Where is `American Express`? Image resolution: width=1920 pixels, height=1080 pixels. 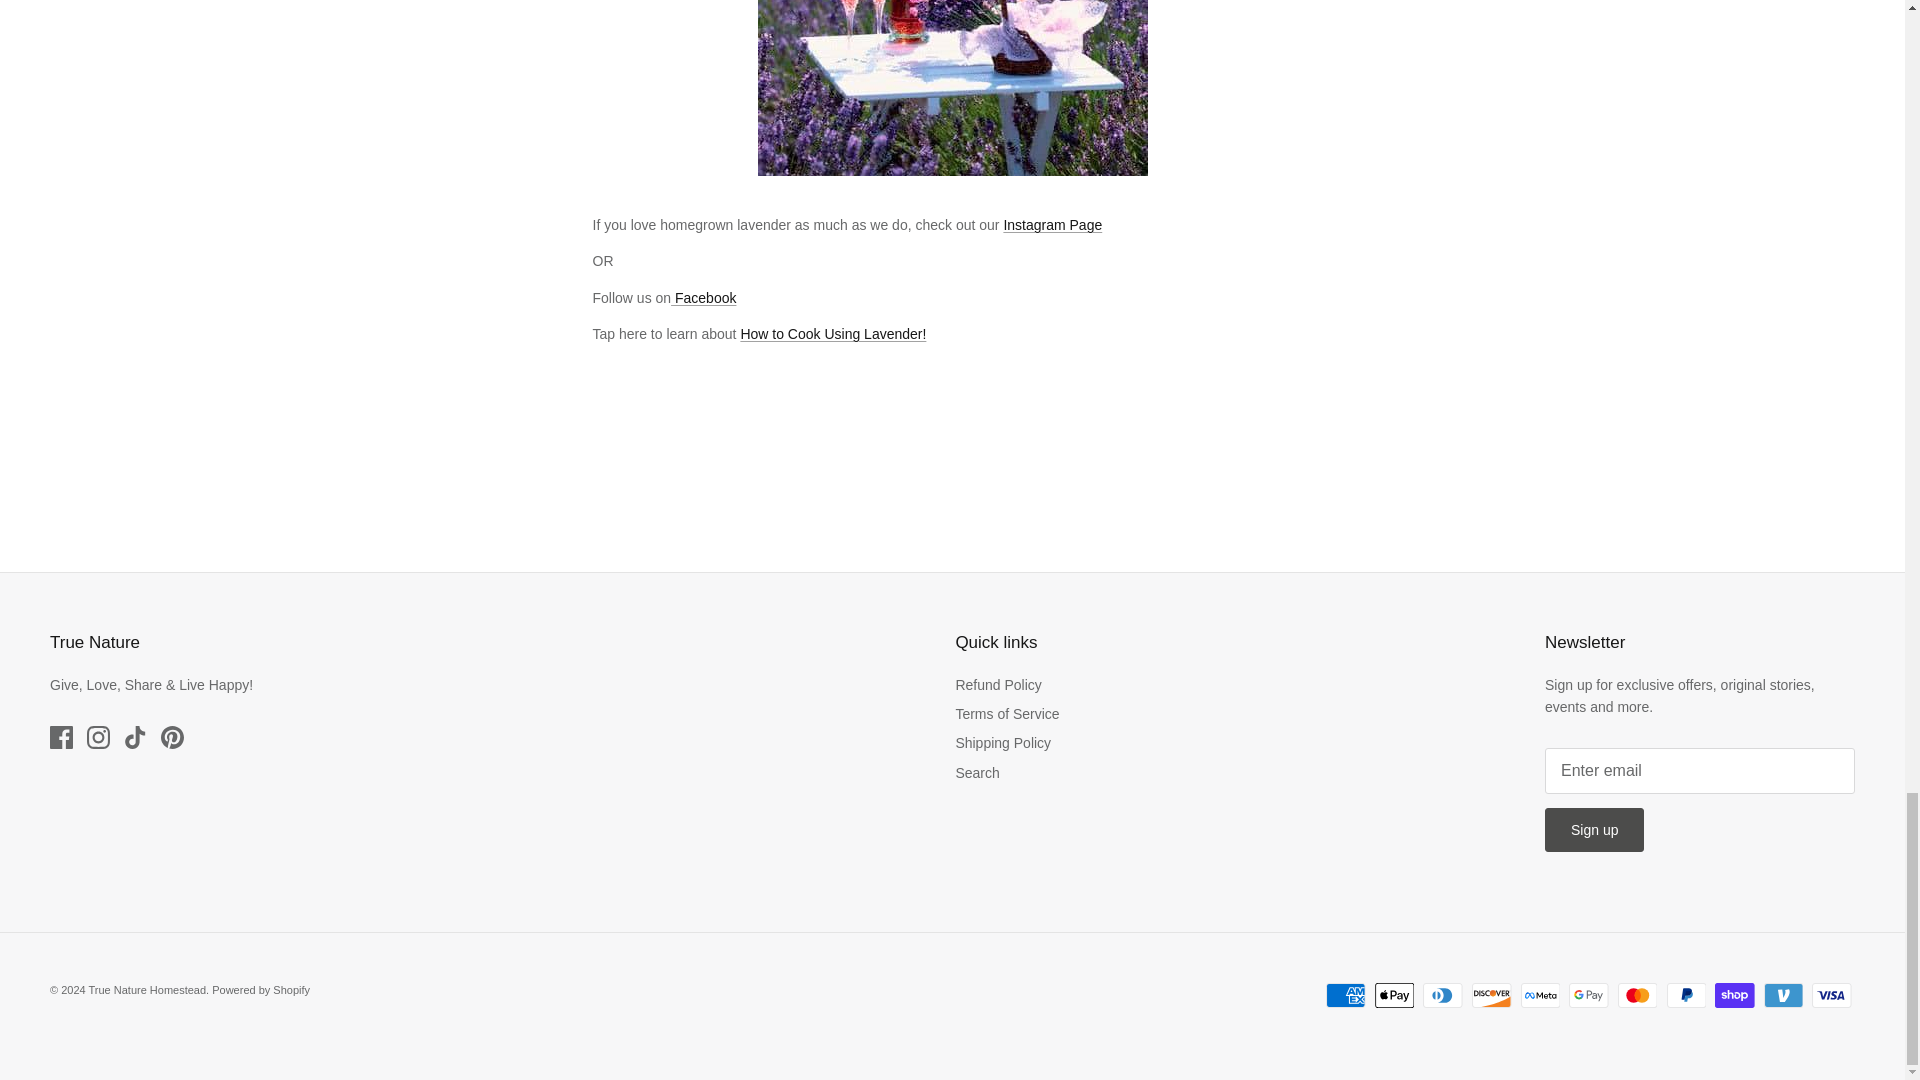 American Express is located at coordinates (1346, 994).